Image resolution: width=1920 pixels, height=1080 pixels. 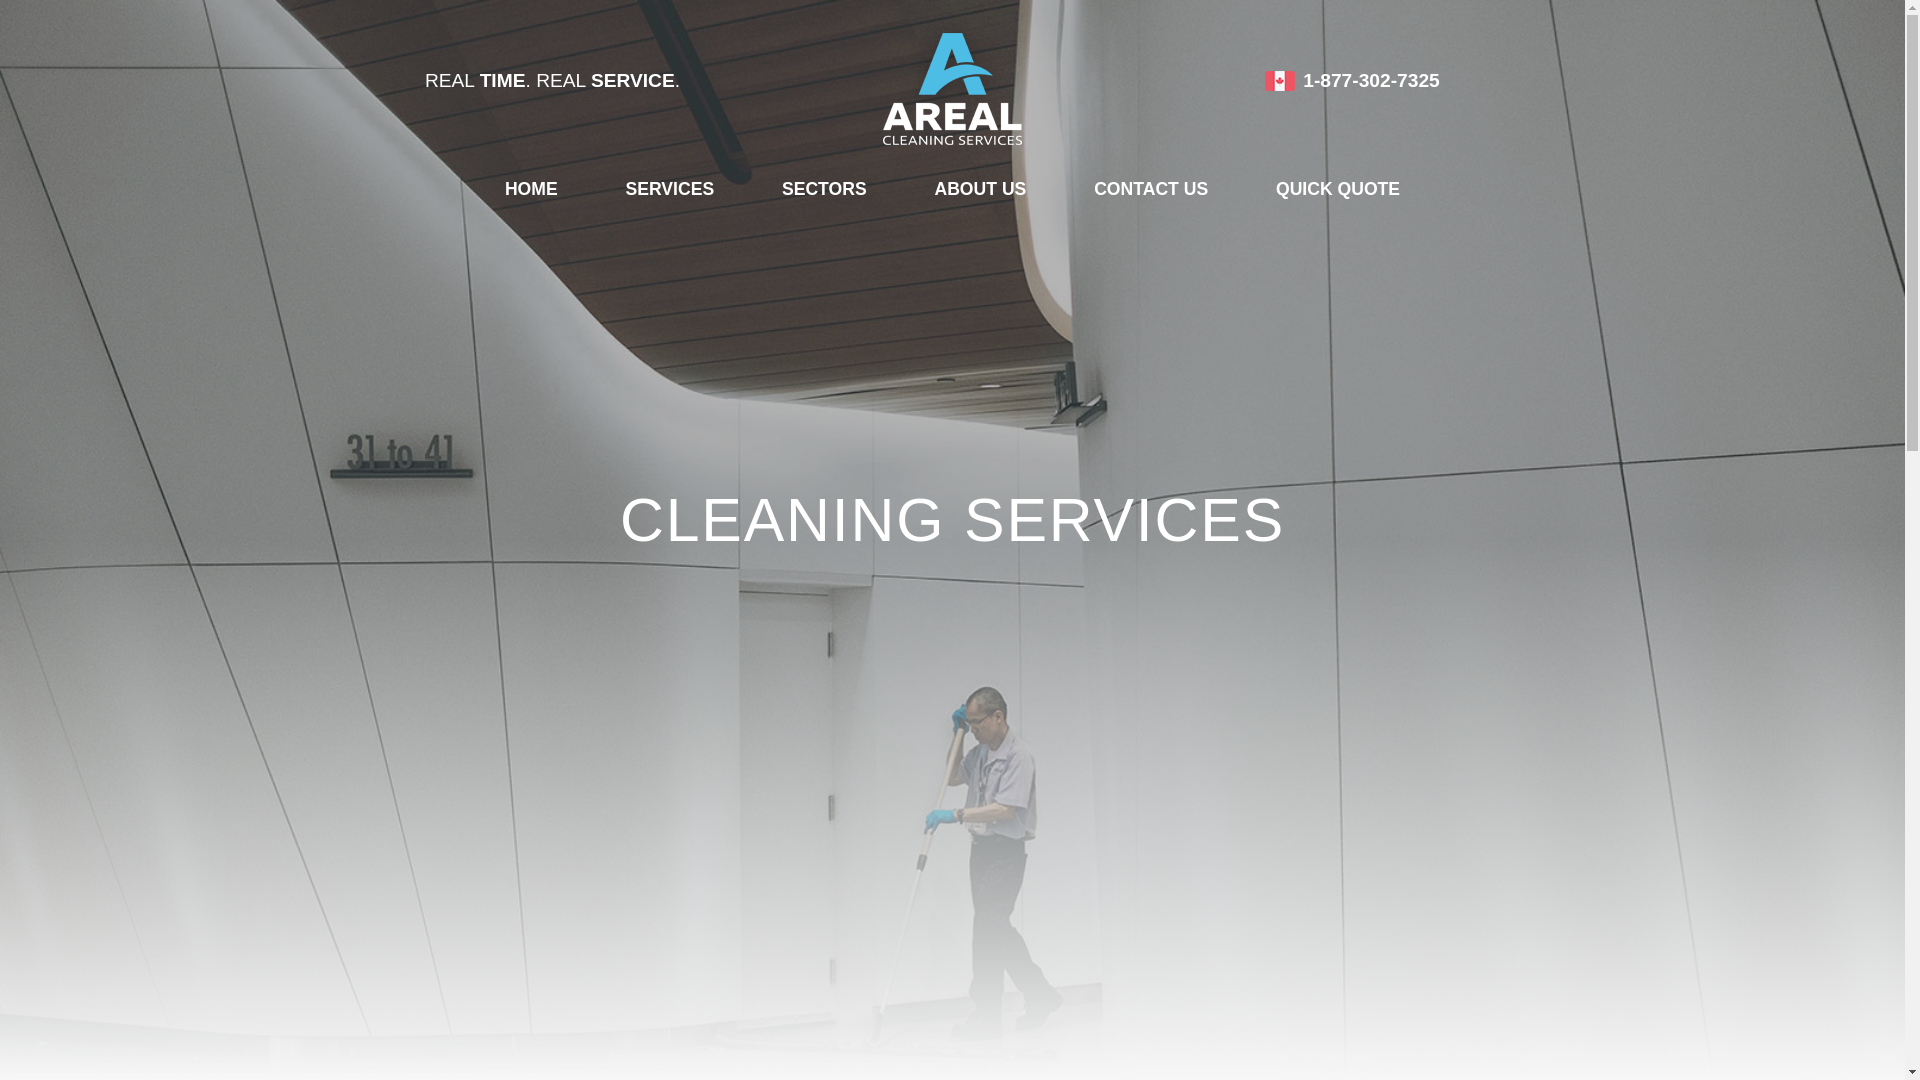 I want to click on 1-877-302-7325, so click(x=1352, y=80).